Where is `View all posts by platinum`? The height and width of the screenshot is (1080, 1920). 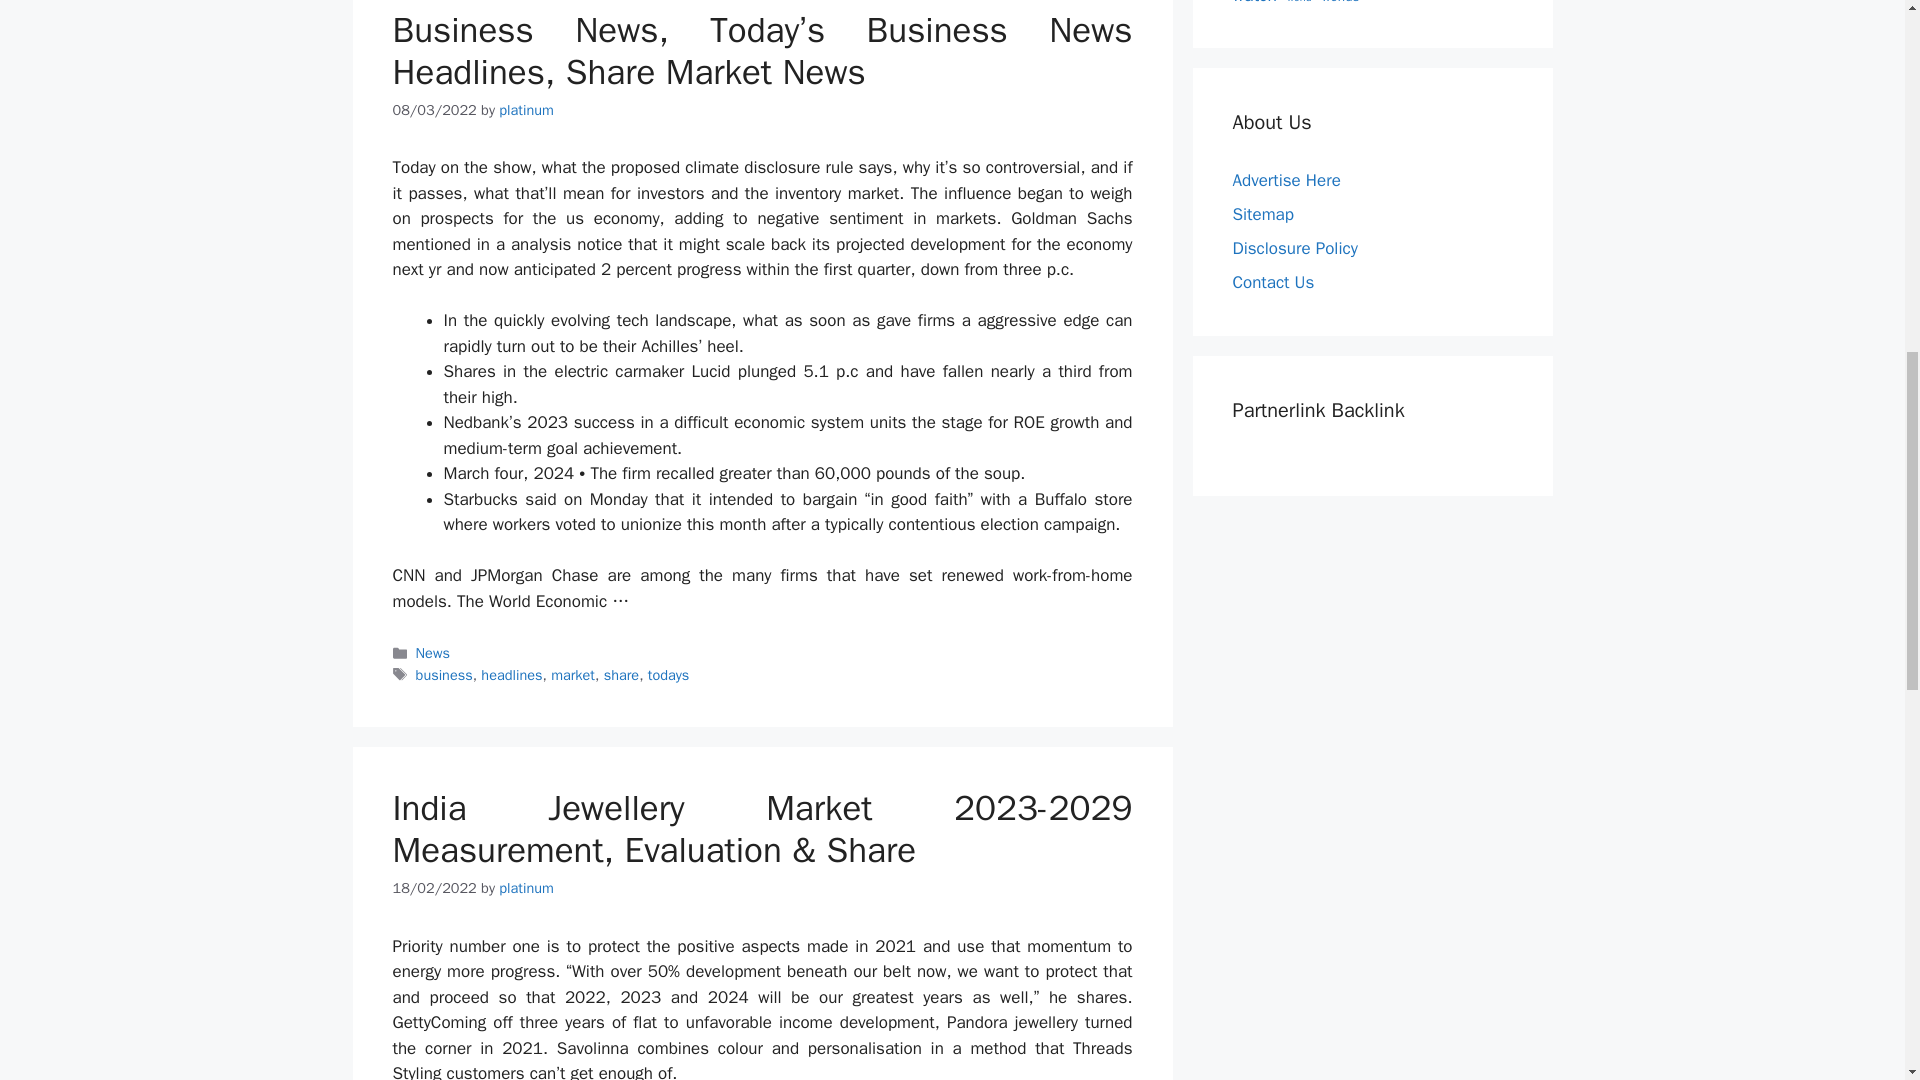
View all posts by platinum is located at coordinates (526, 888).